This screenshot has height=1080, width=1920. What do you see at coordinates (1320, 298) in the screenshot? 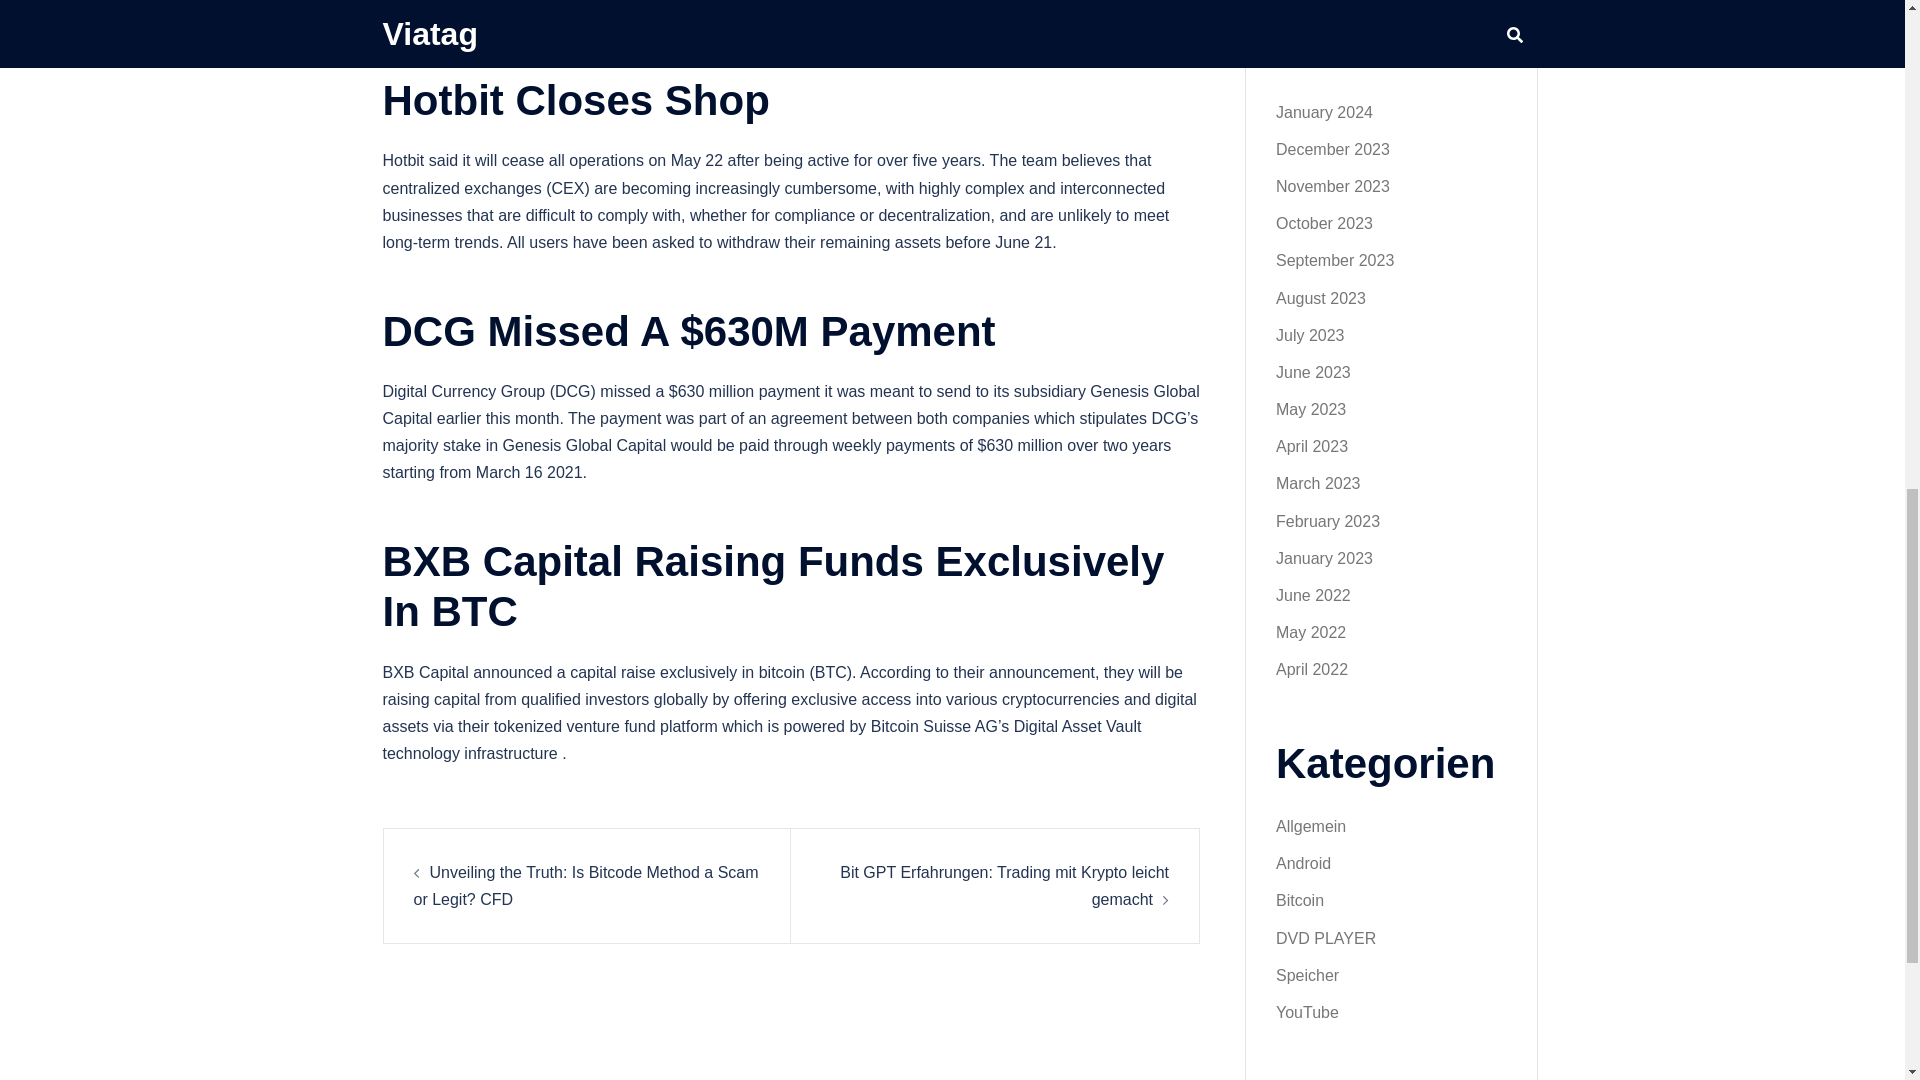
I see `August 2023` at bounding box center [1320, 298].